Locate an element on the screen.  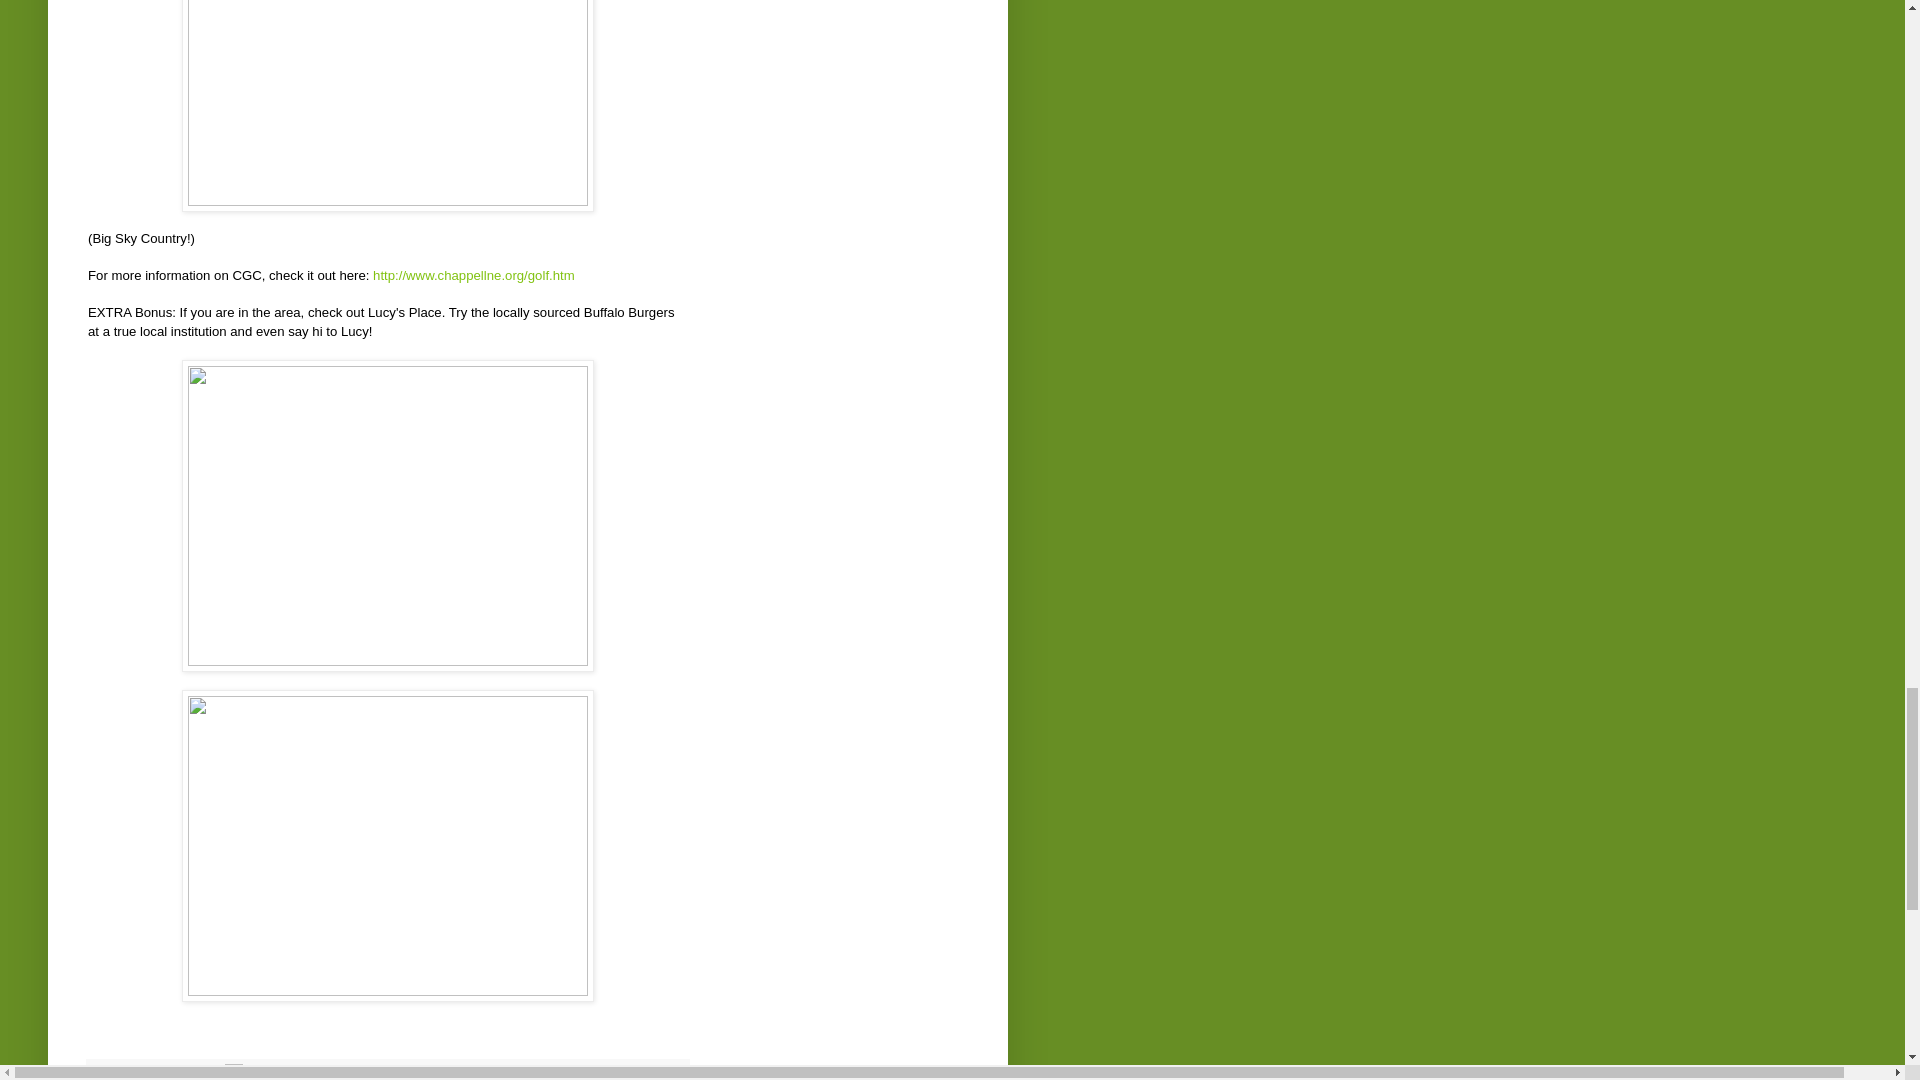
Pete is located at coordinates (160, 1076).